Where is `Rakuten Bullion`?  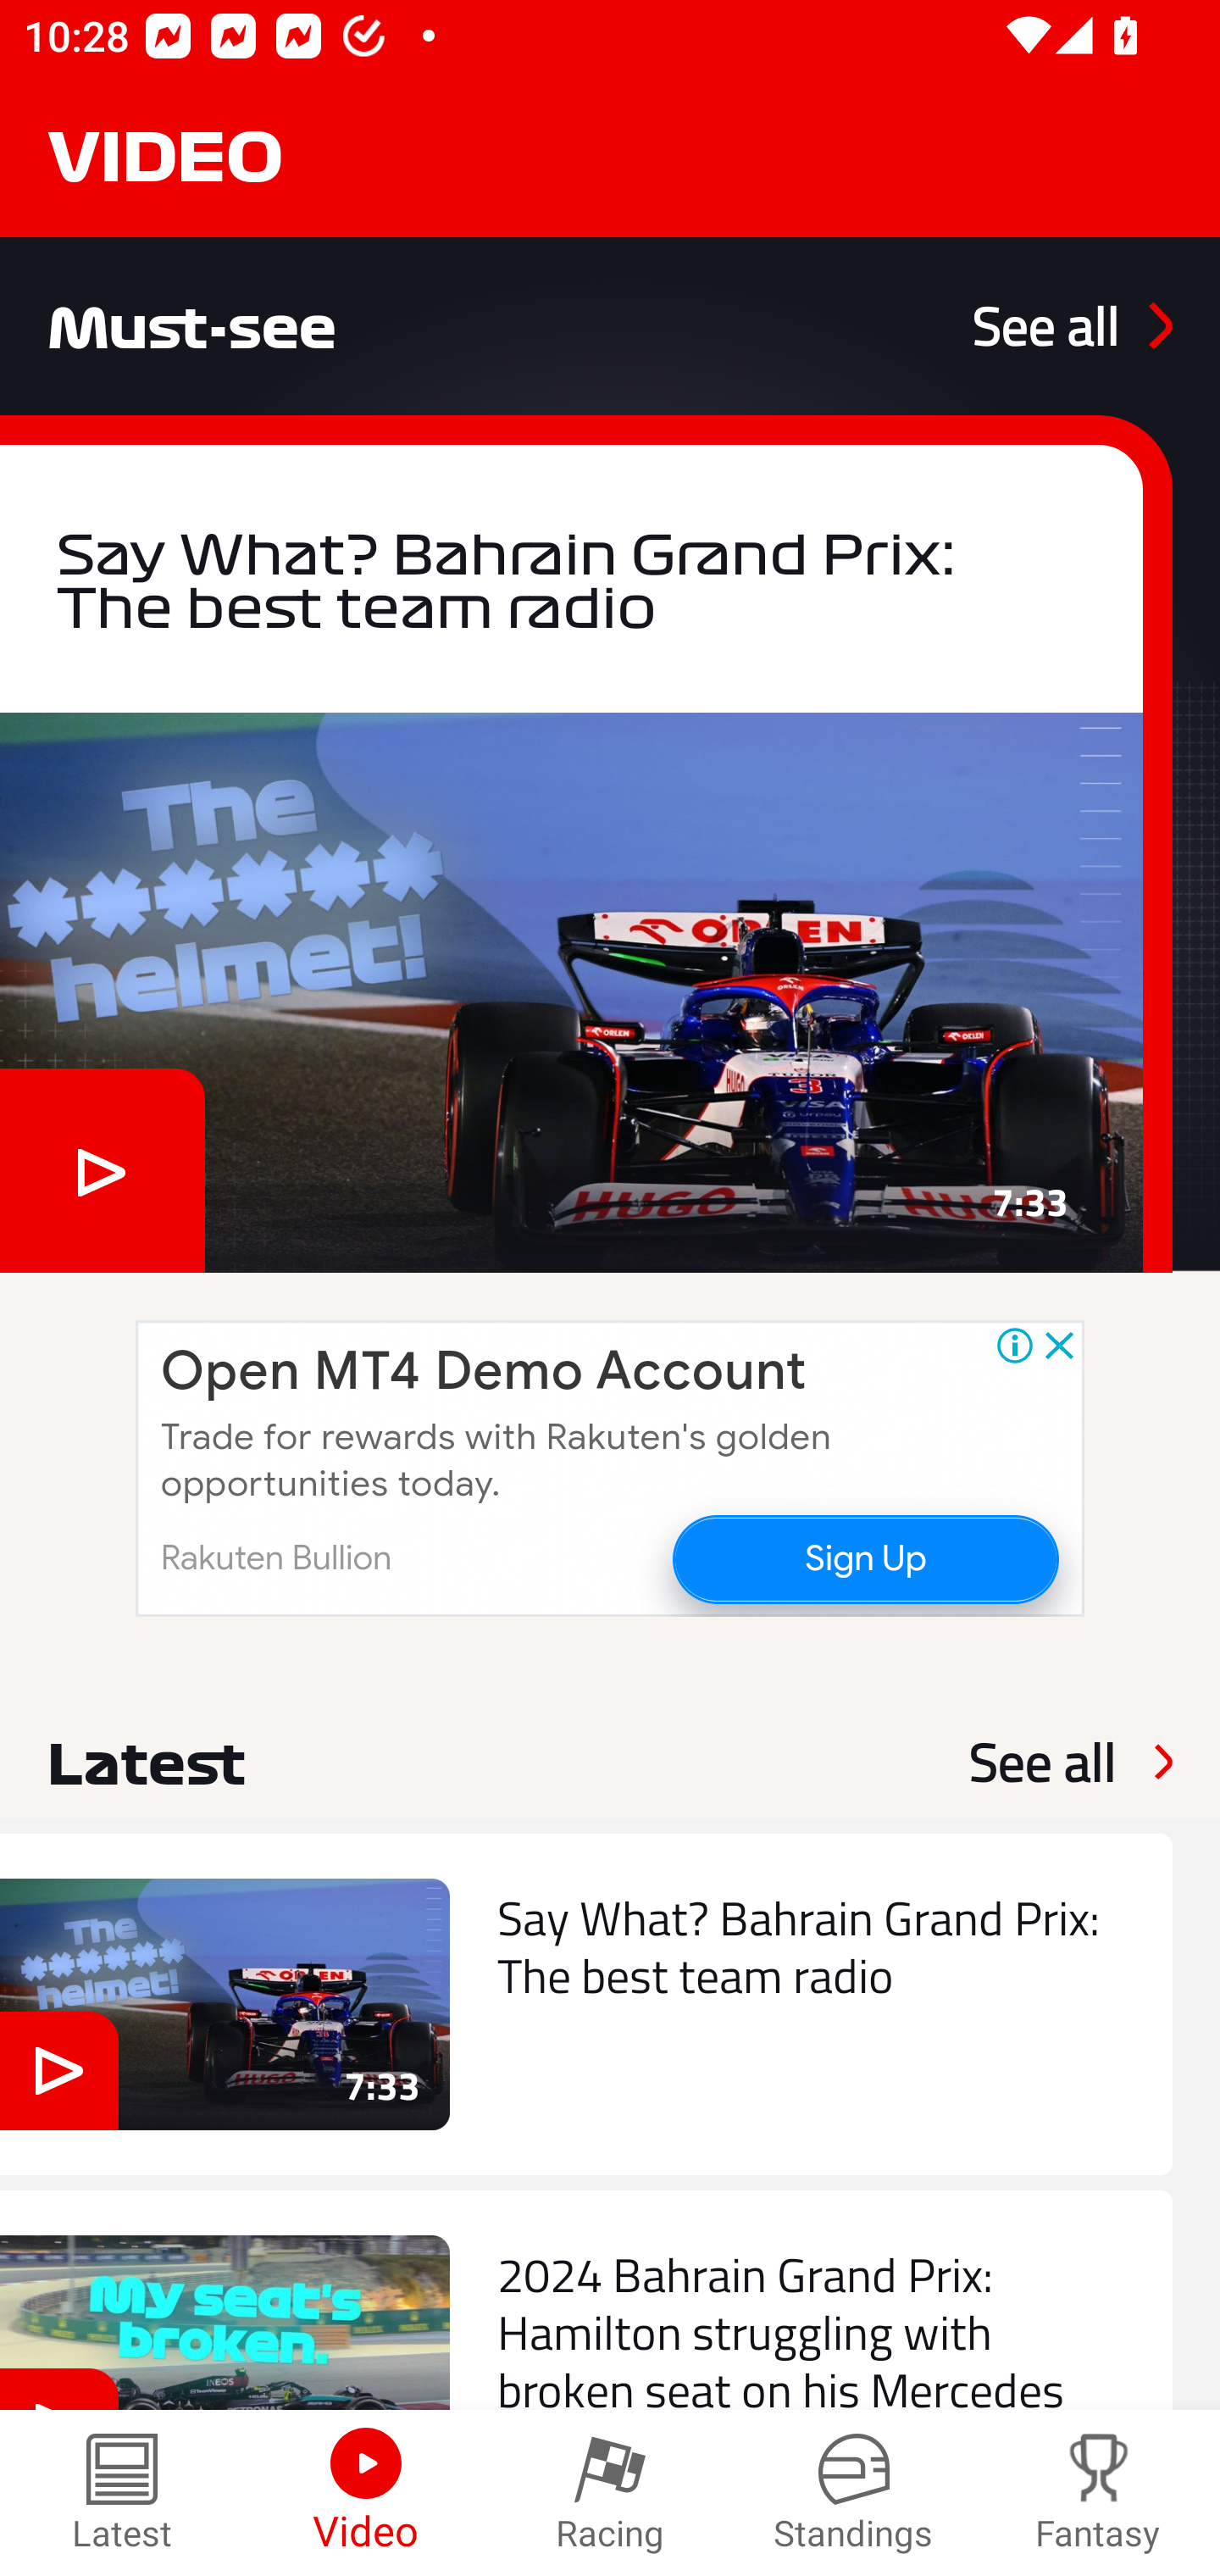 Rakuten Bullion is located at coordinates (276, 1557).